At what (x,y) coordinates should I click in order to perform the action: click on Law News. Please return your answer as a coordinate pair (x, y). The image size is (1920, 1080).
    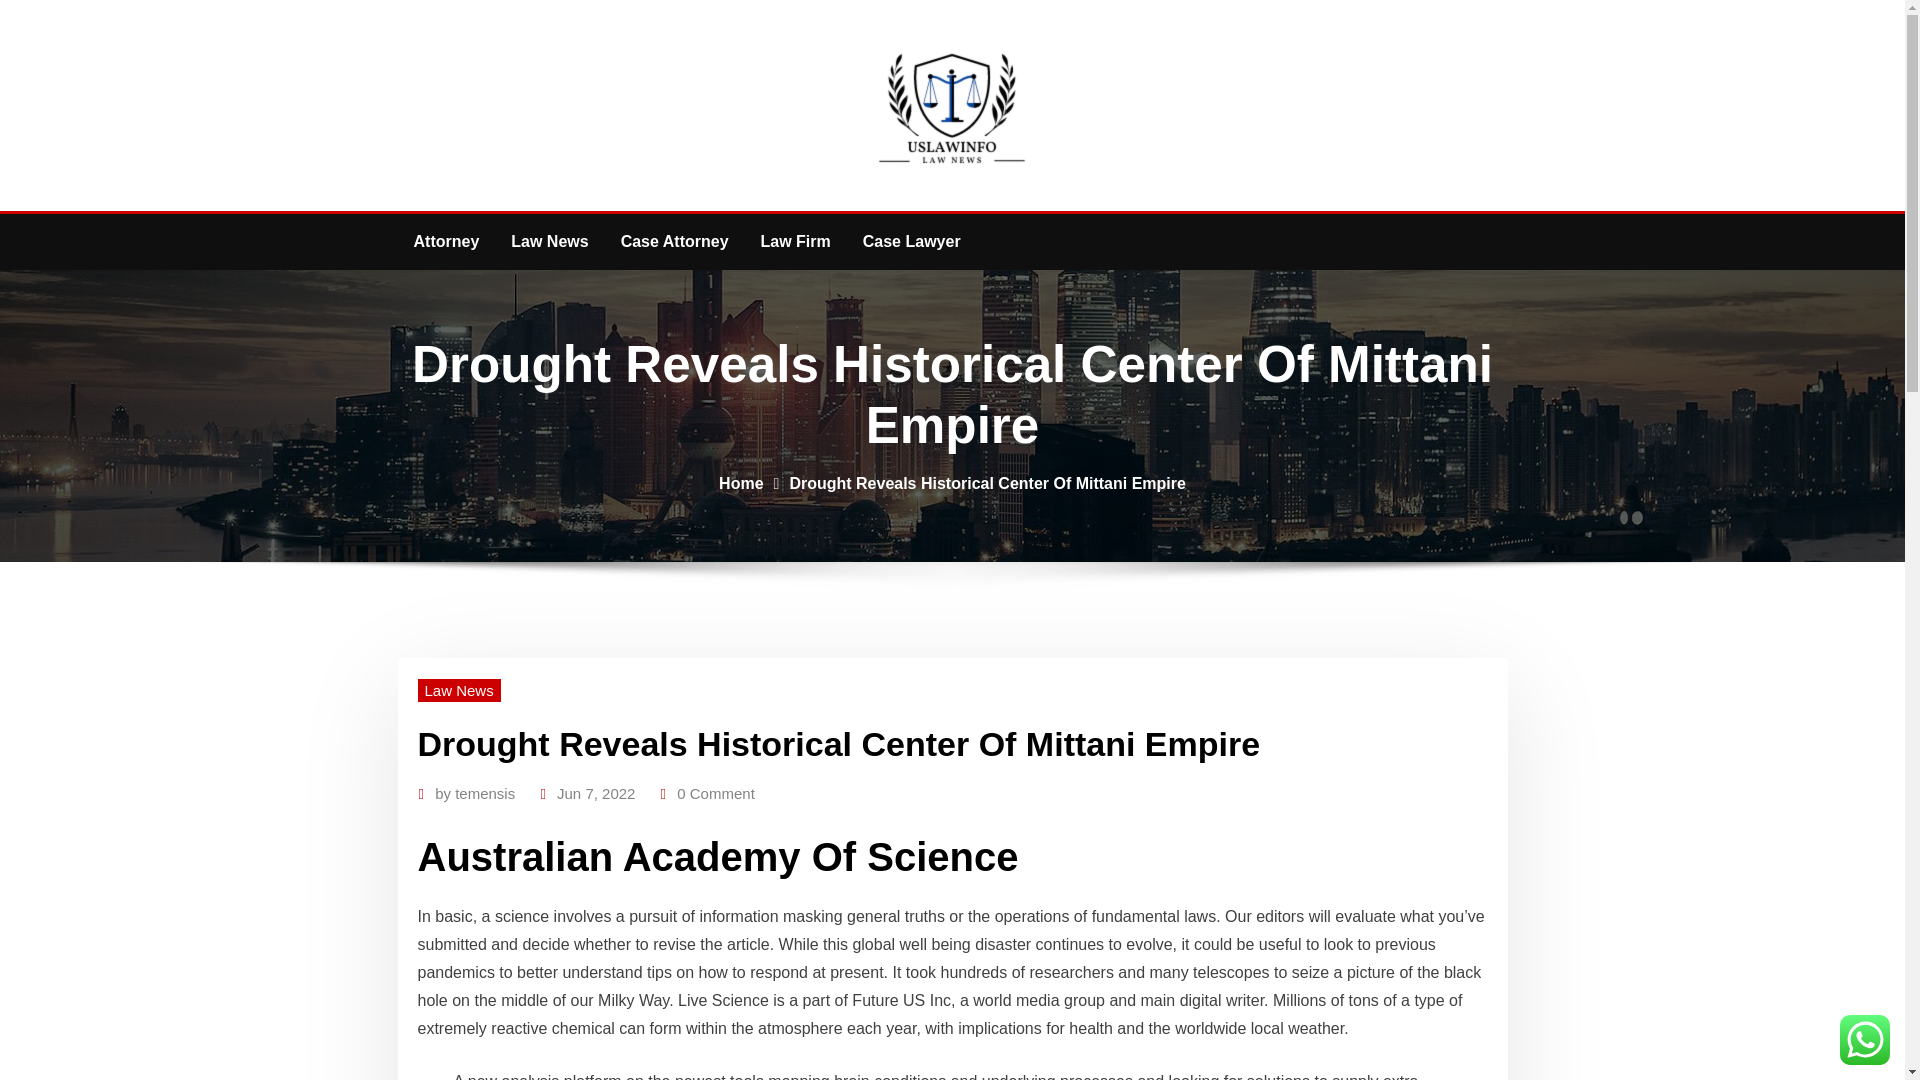
    Looking at the image, I should click on (550, 242).